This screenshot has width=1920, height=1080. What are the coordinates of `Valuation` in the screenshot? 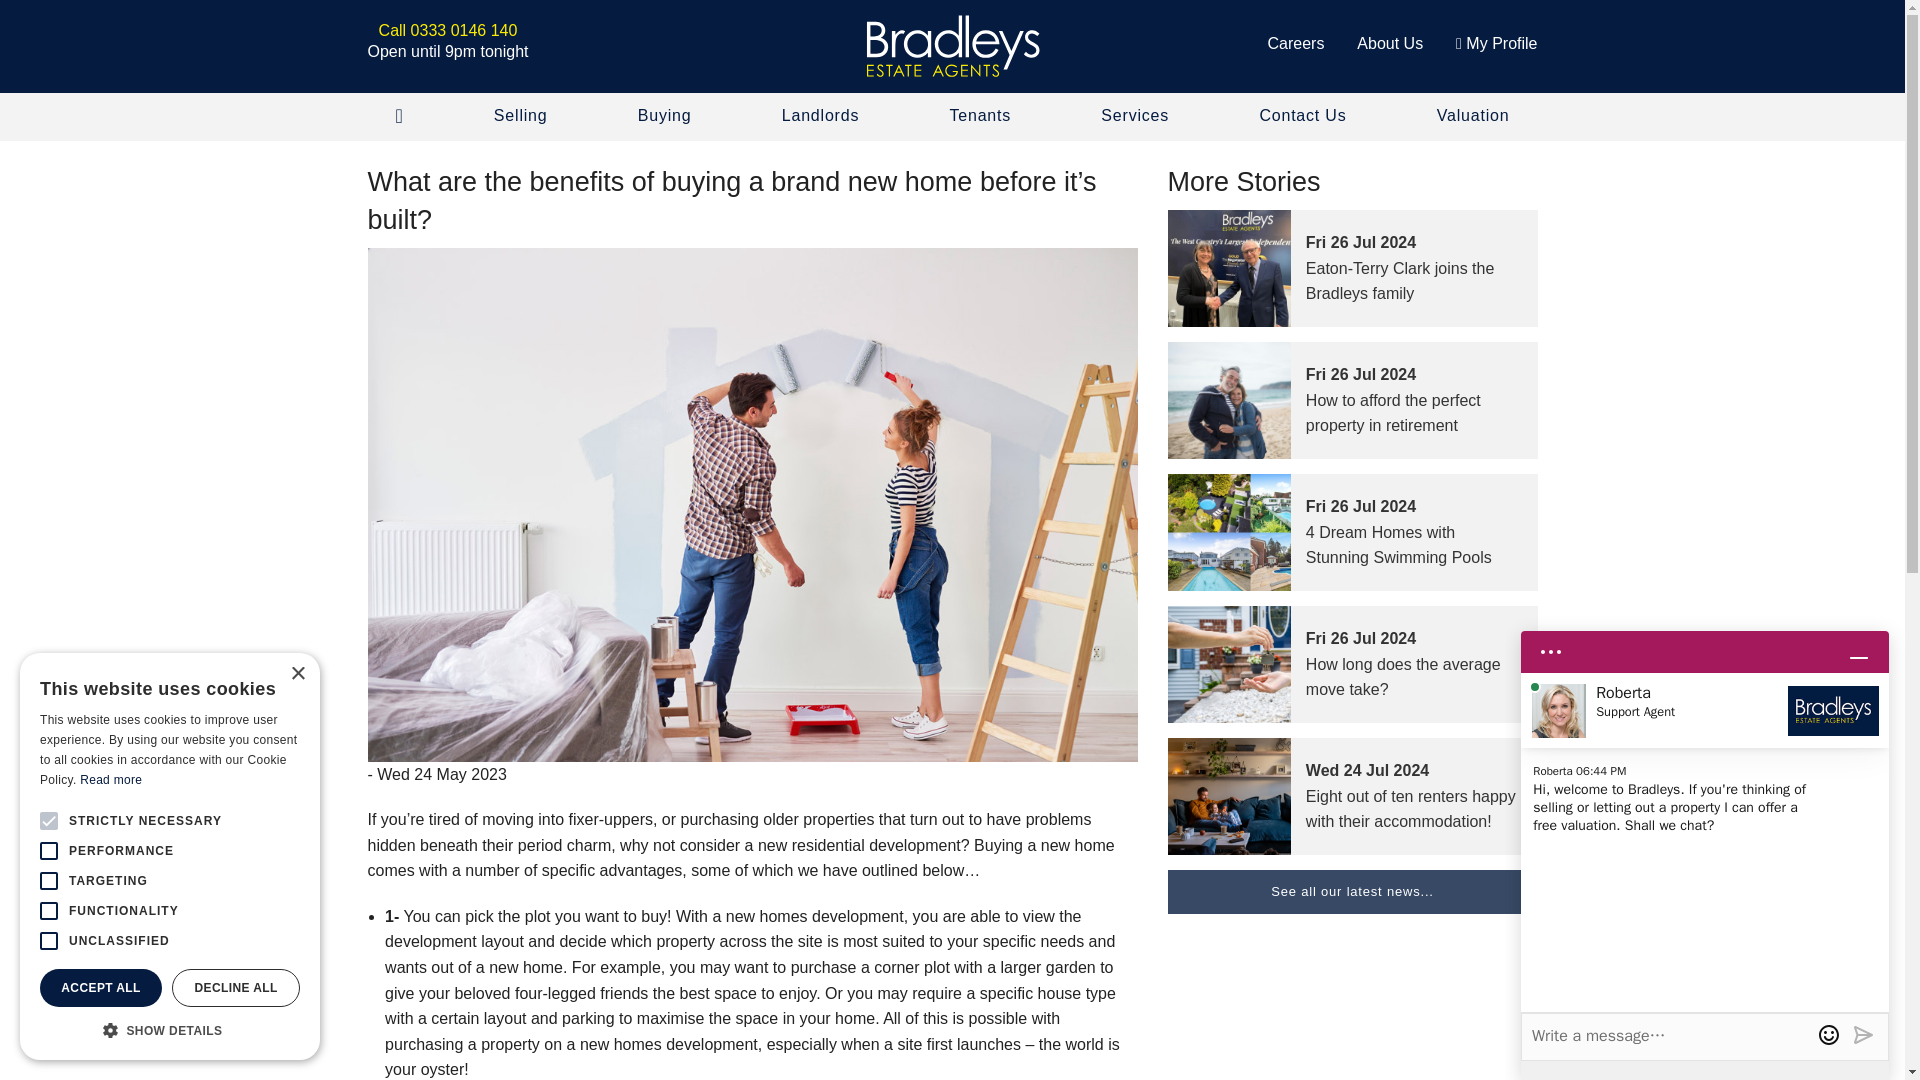 It's located at (1473, 116).